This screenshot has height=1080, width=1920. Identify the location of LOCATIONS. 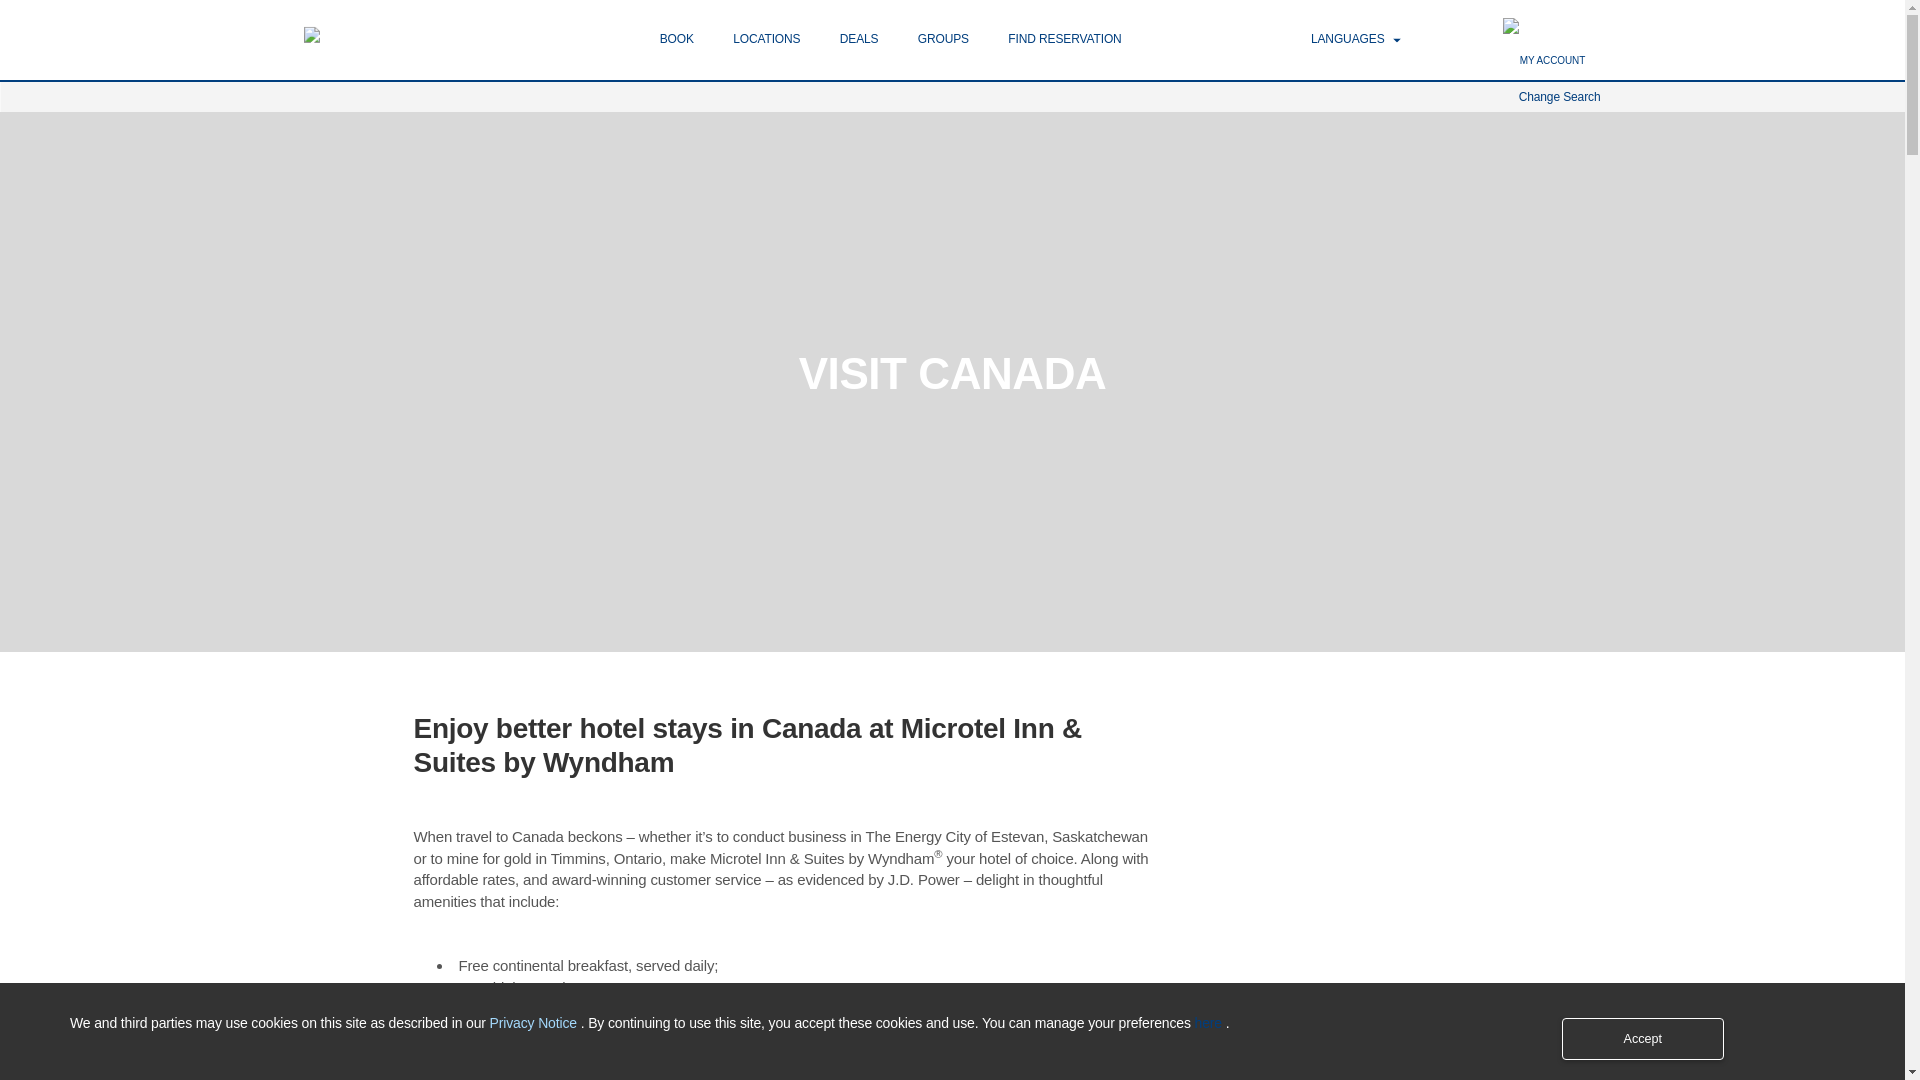
(766, 40).